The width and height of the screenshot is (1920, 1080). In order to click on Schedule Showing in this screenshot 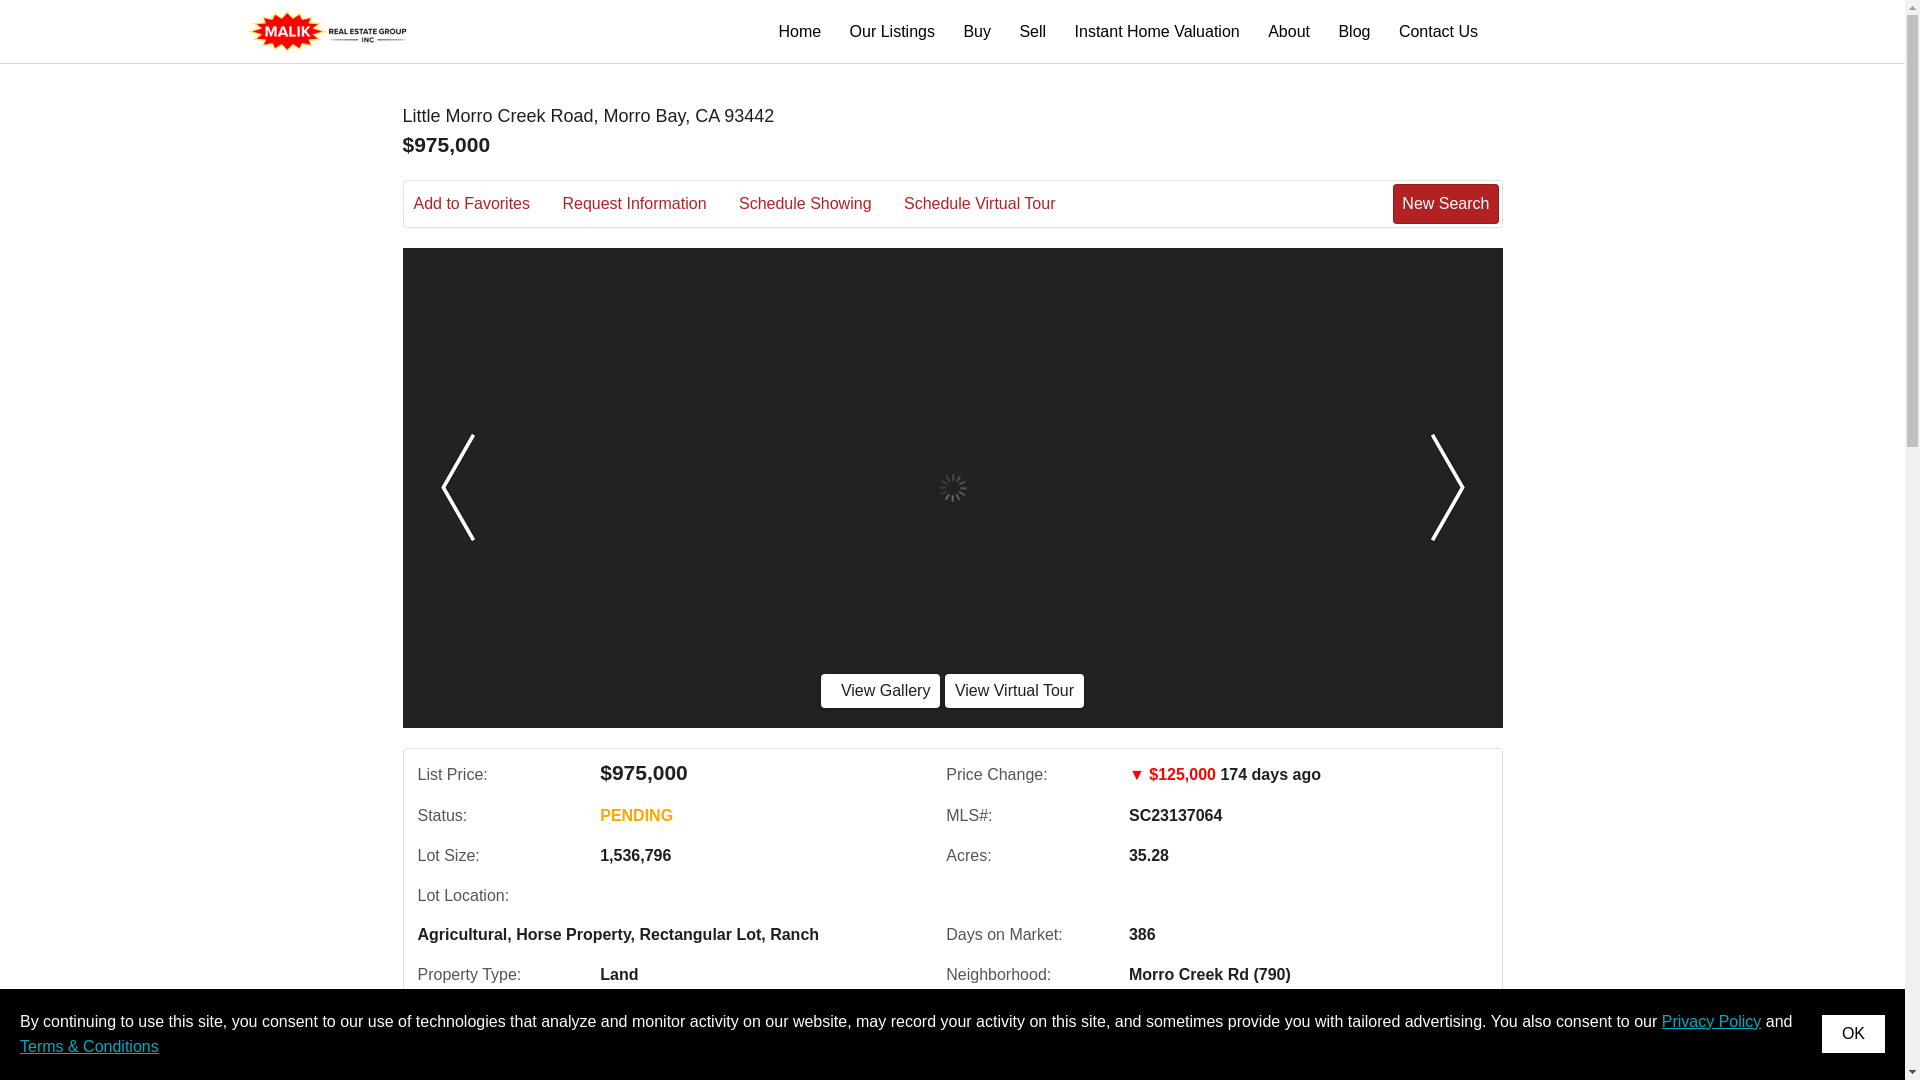, I will do `click(820, 204)`.